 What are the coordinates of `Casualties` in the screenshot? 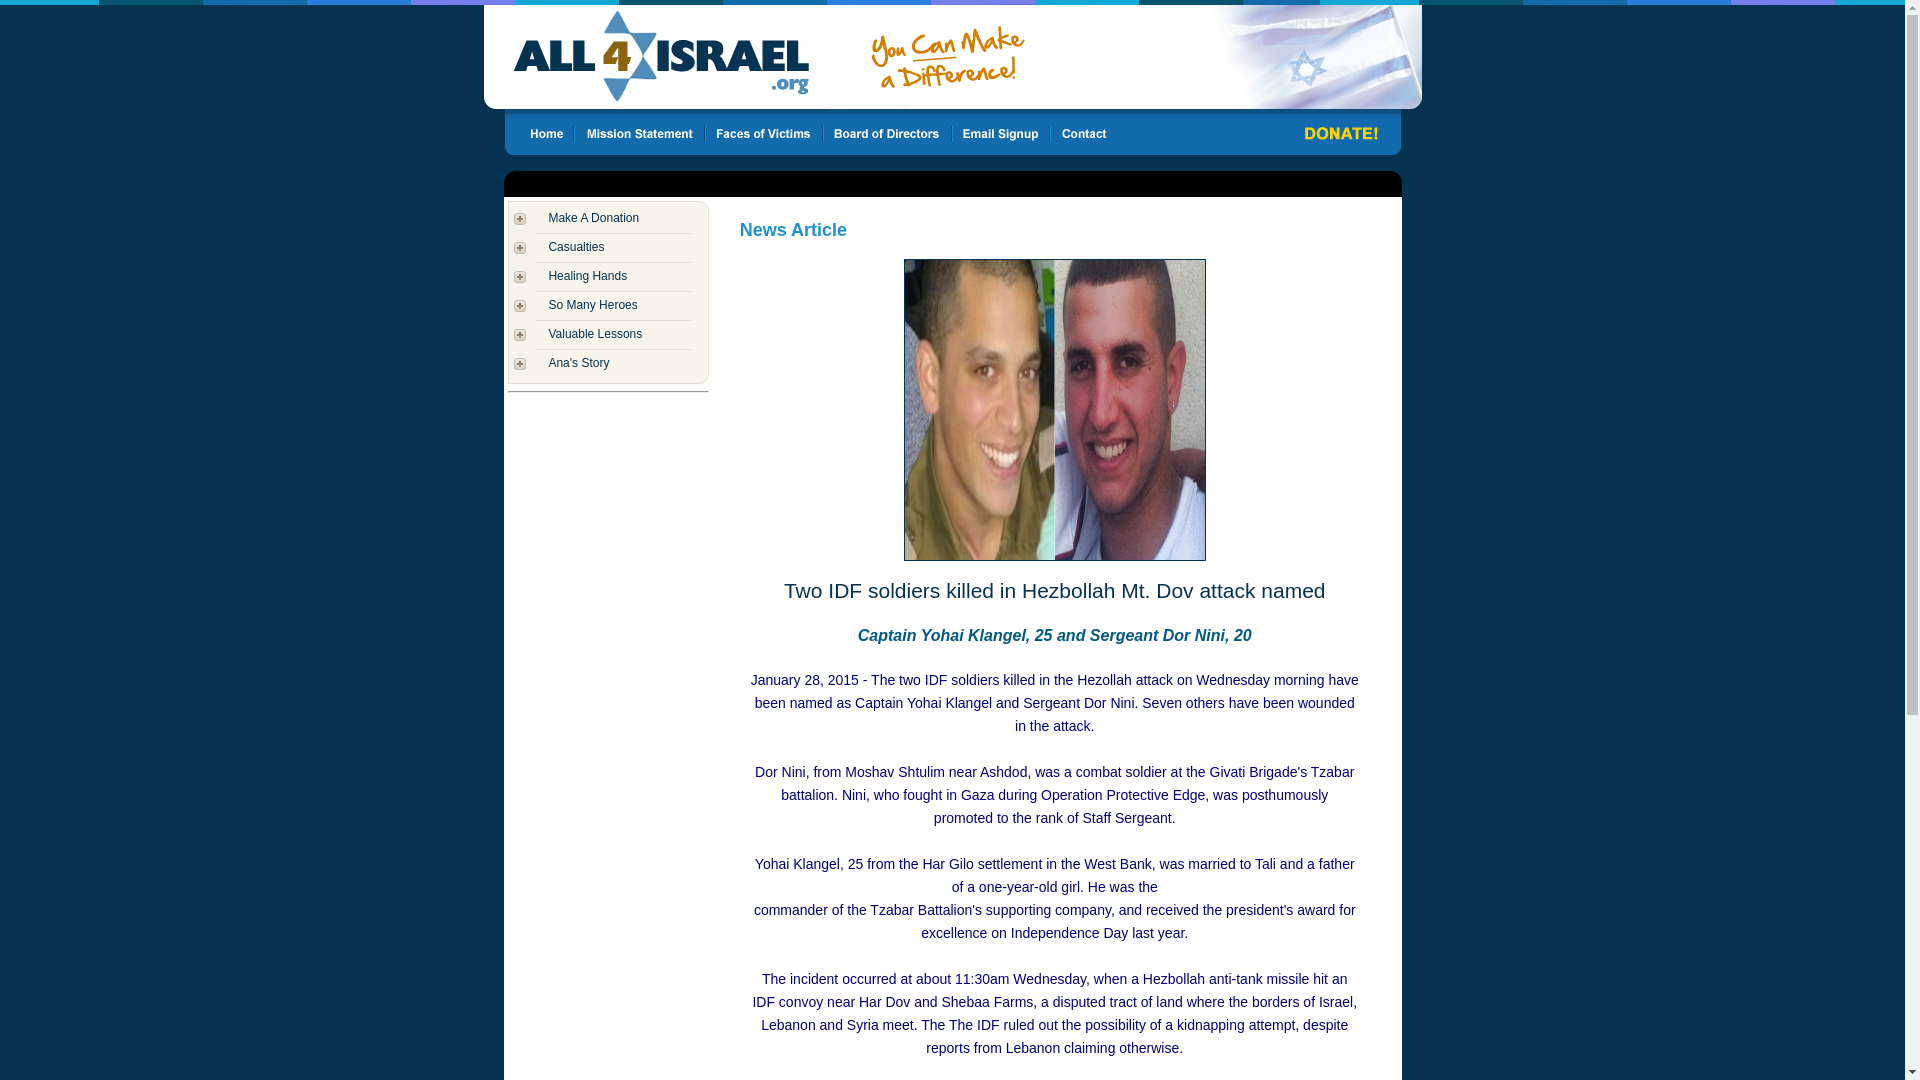 It's located at (576, 246).